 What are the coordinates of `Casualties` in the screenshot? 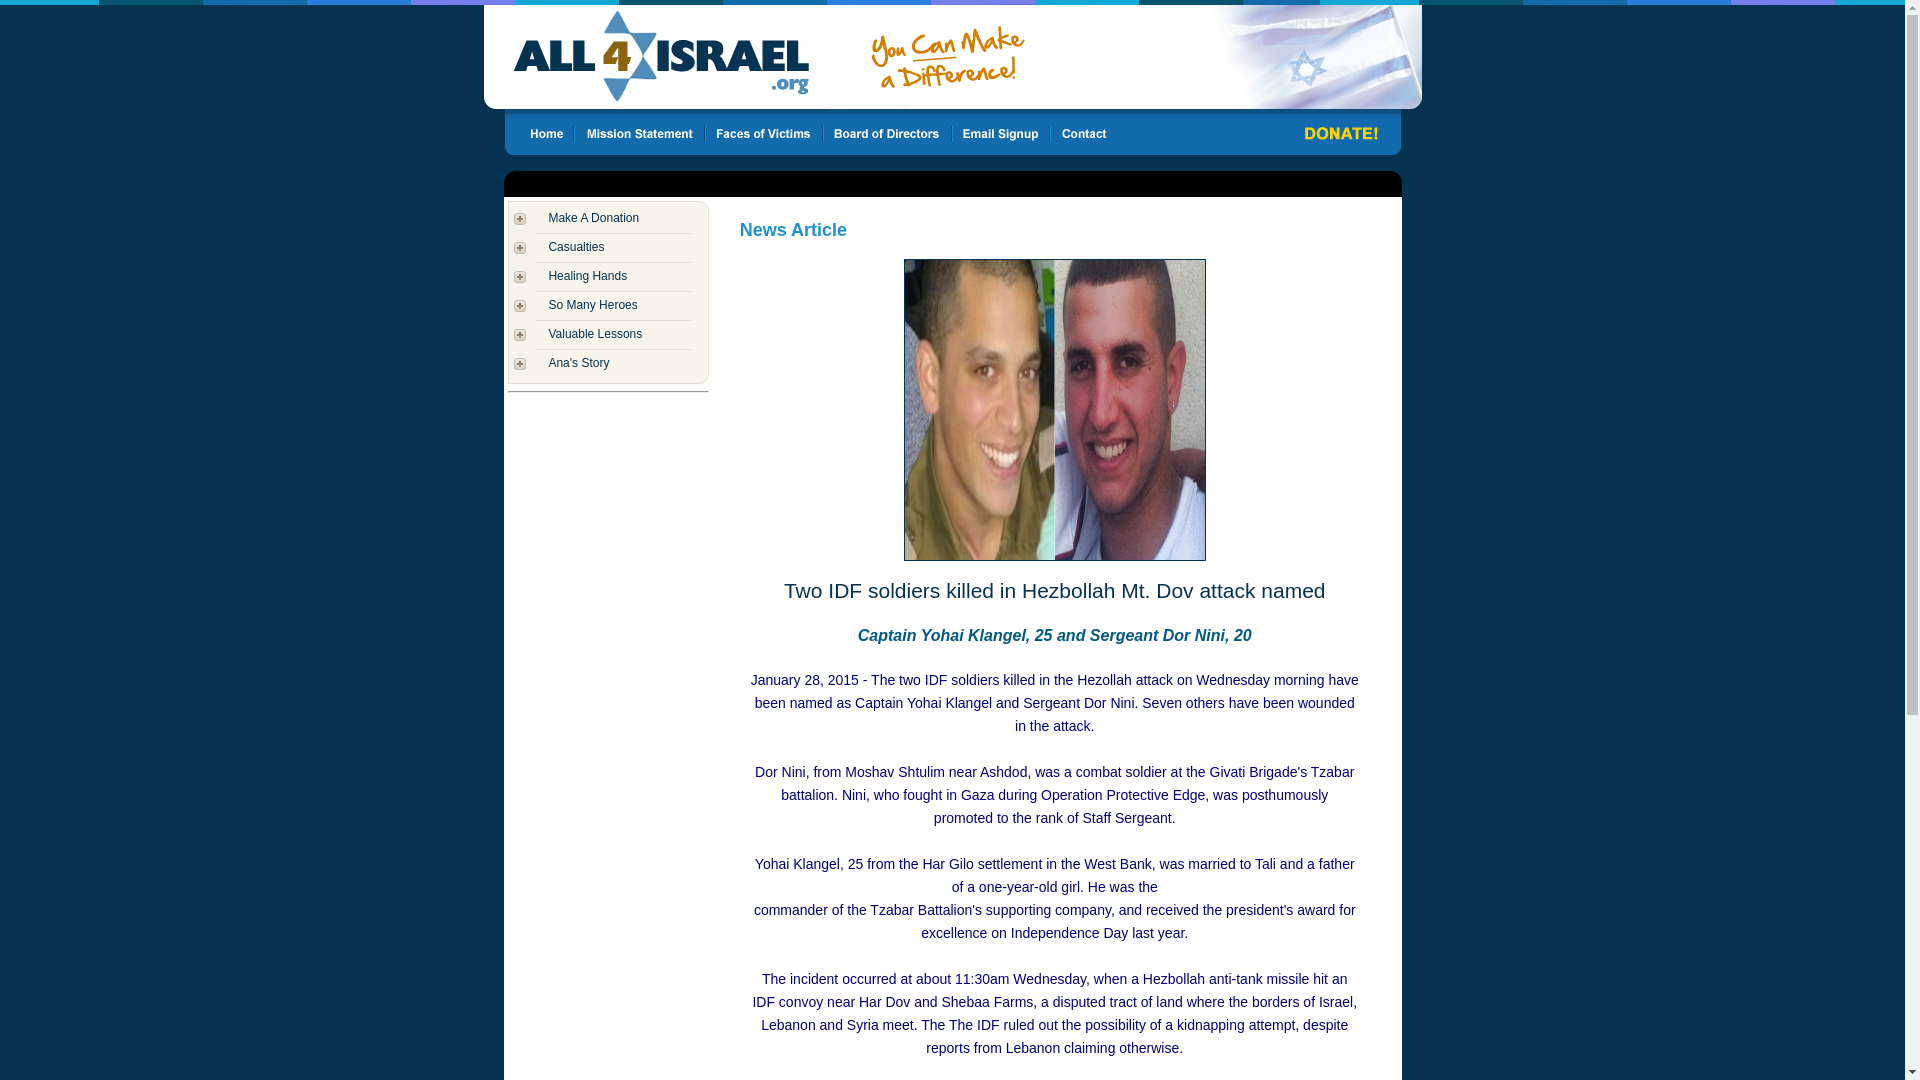 It's located at (576, 246).